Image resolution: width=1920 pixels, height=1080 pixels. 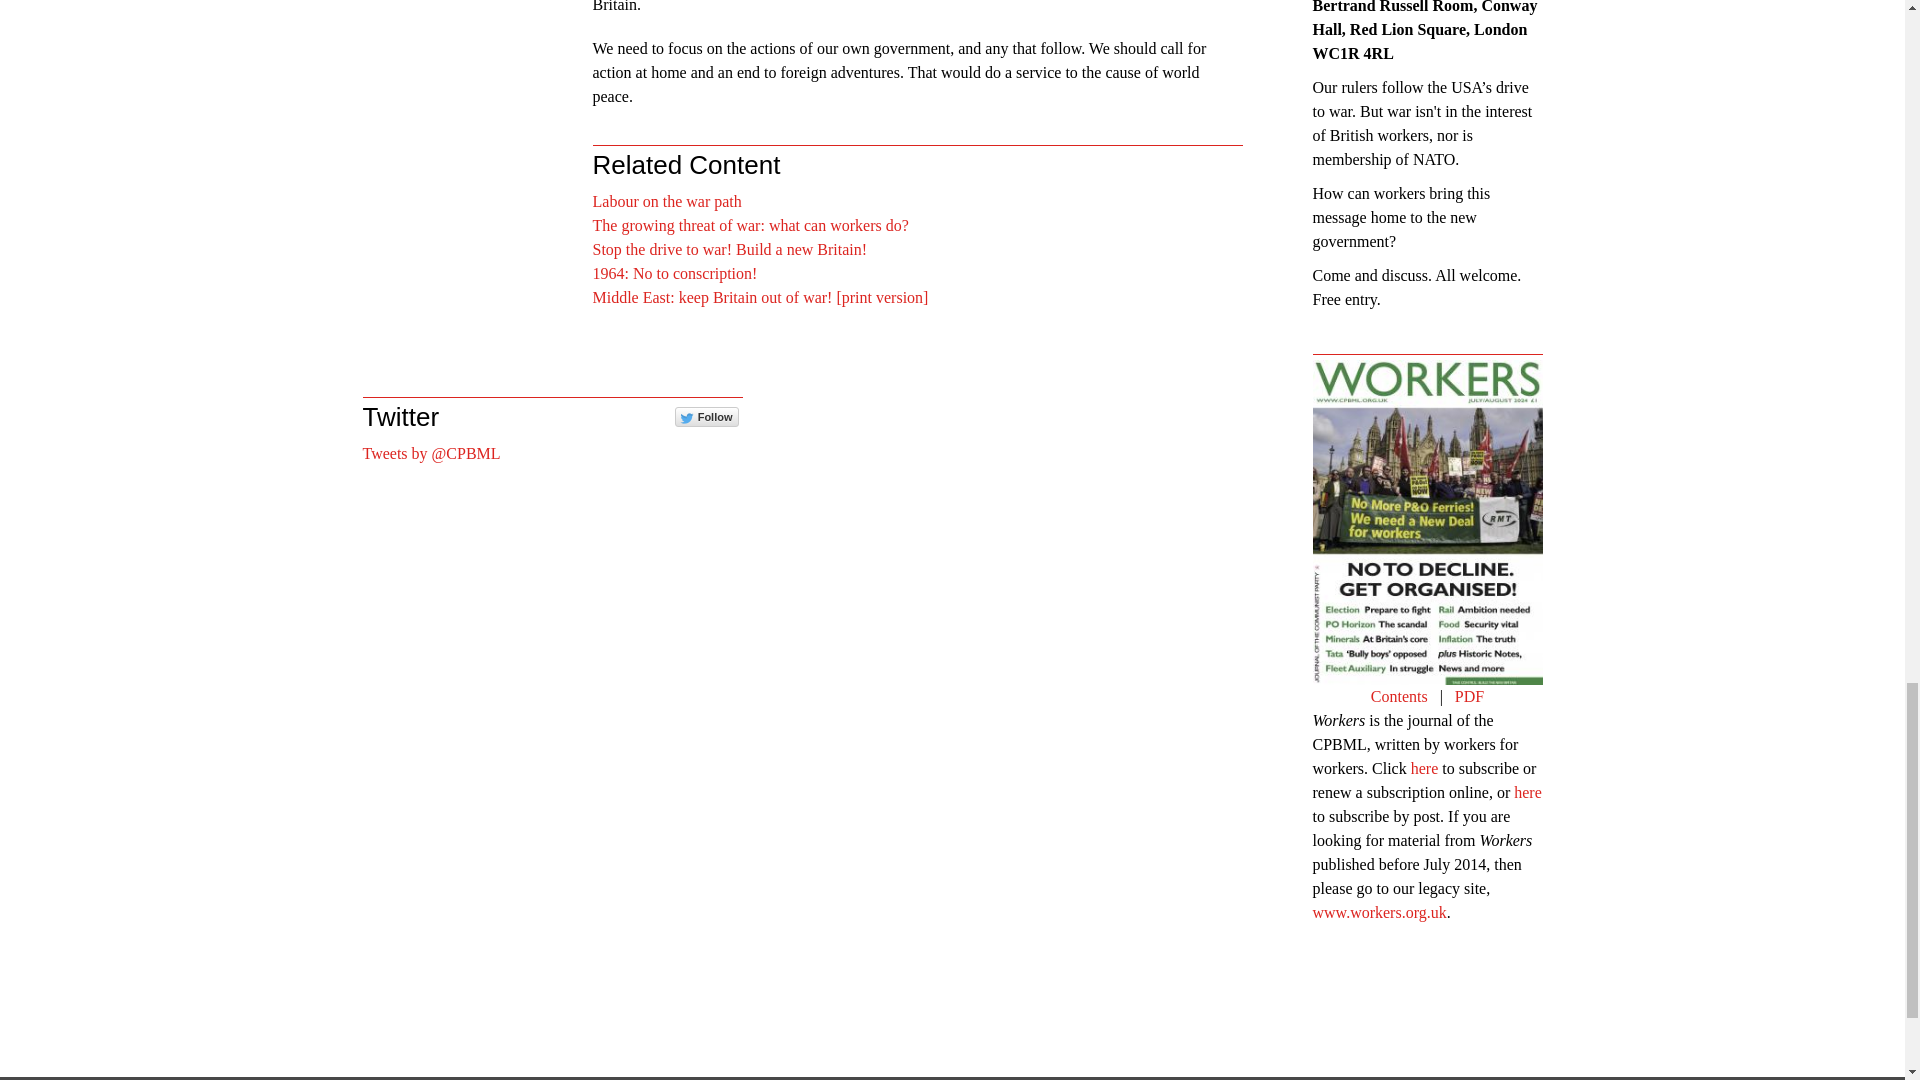 What do you see at coordinates (674, 272) in the screenshot?
I see `1964: No to conscription!` at bounding box center [674, 272].